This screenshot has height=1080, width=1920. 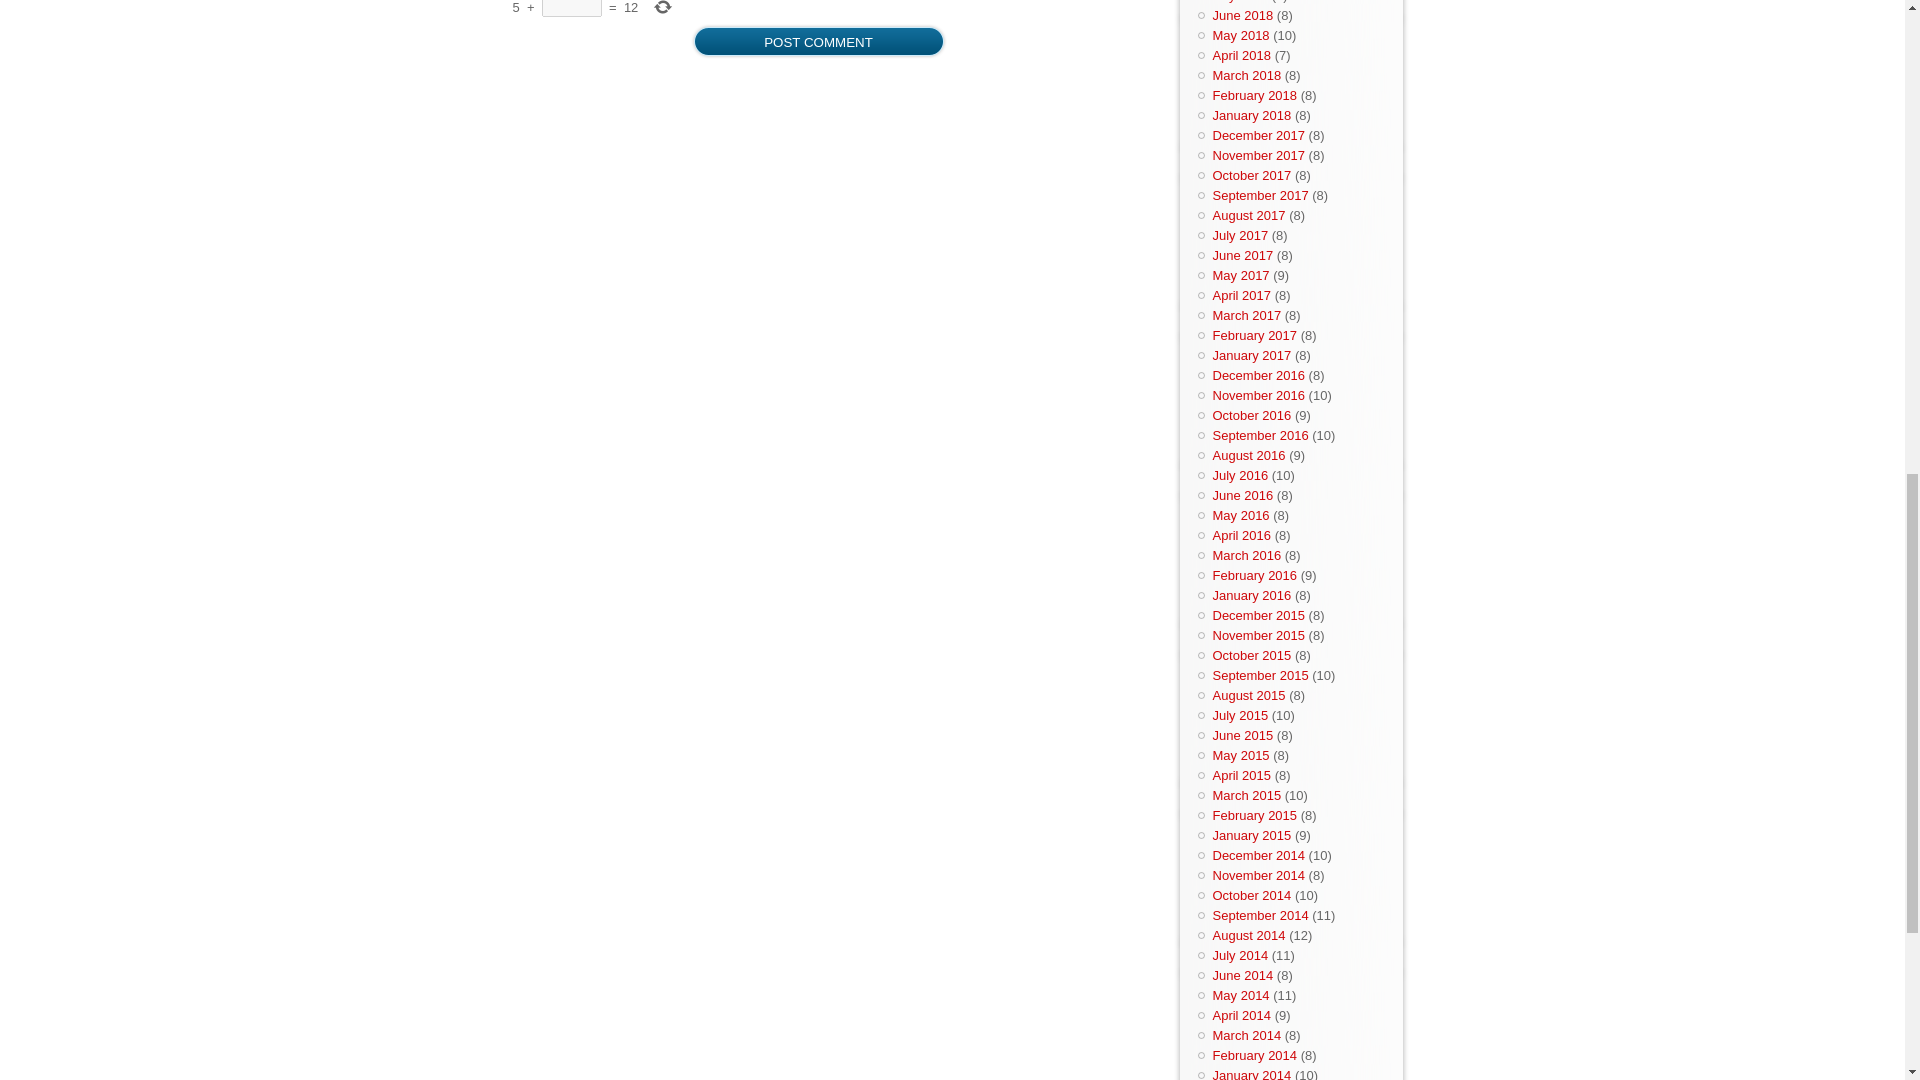 What do you see at coordinates (818, 41) in the screenshot?
I see `Post Comment` at bounding box center [818, 41].